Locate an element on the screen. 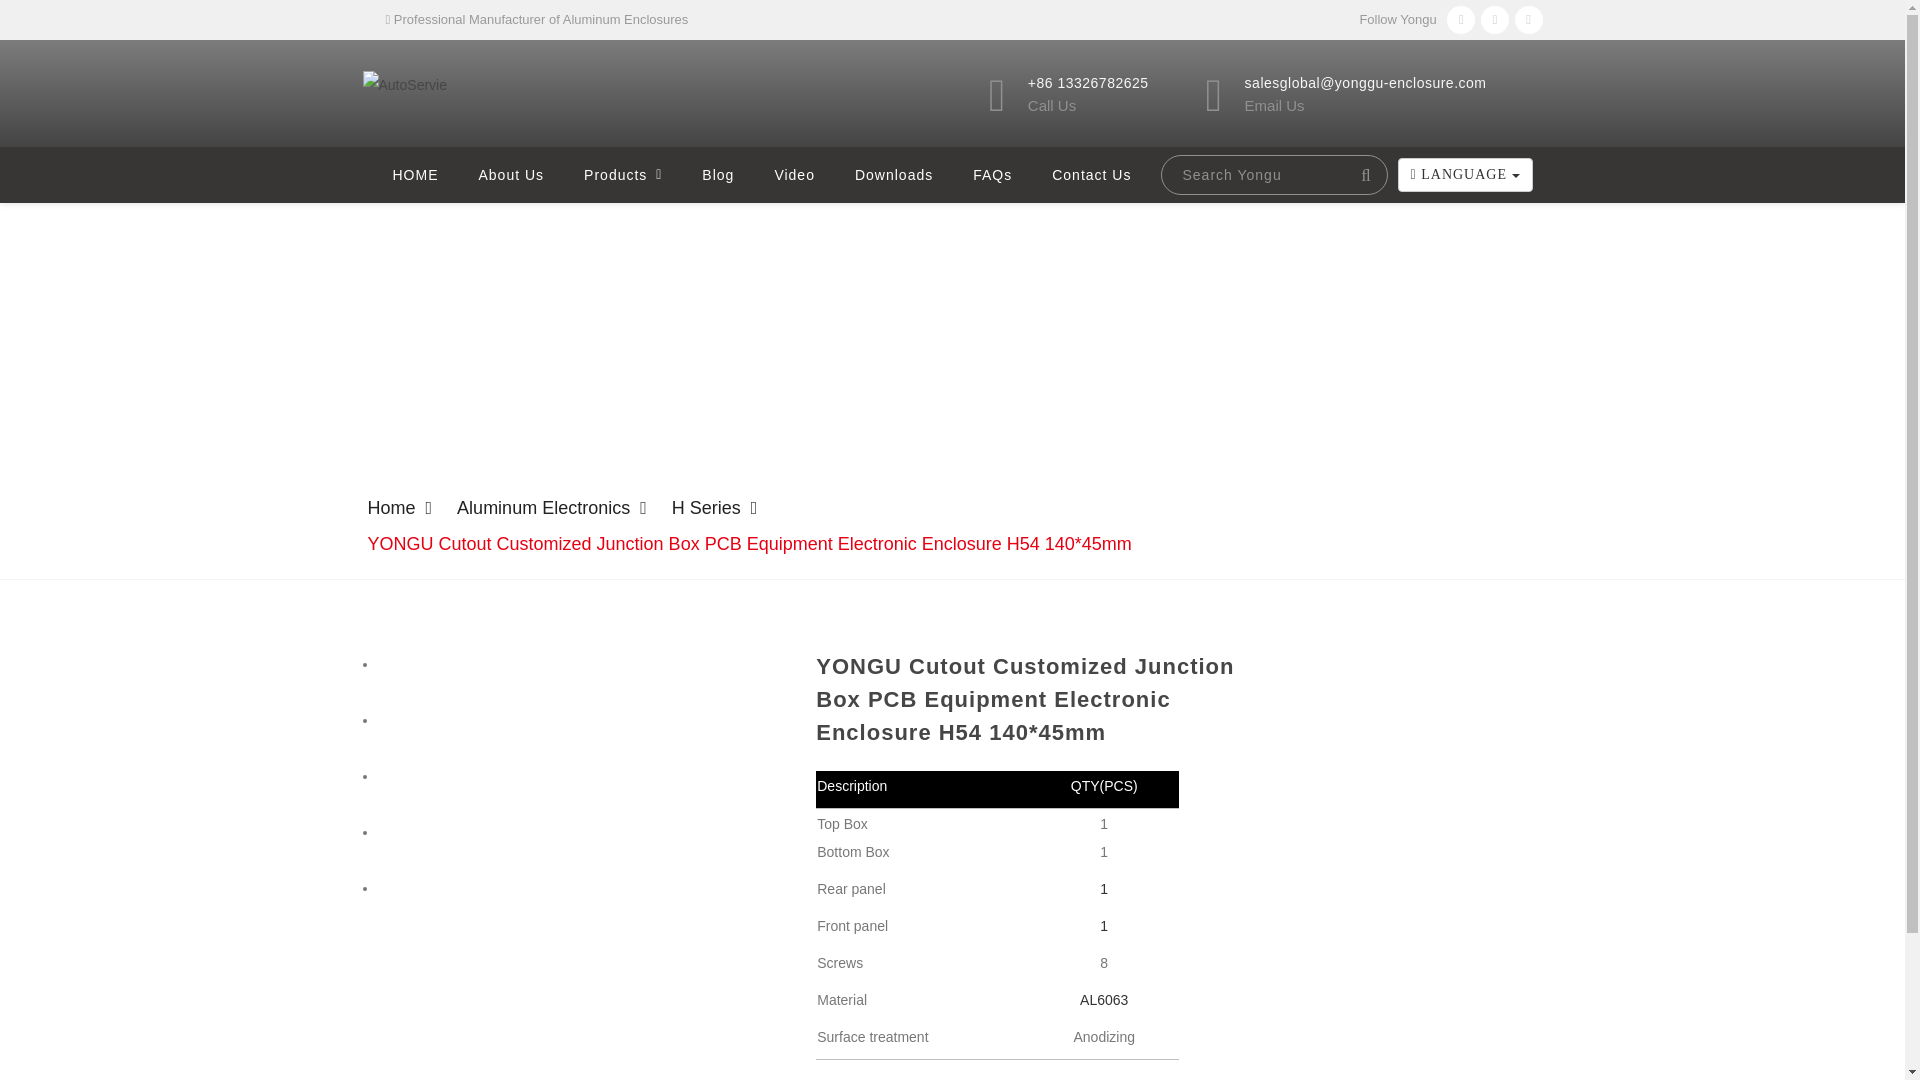 Image resolution: width=1920 pixels, height=1080 pixels. Products is located at coordinates (622, 174).